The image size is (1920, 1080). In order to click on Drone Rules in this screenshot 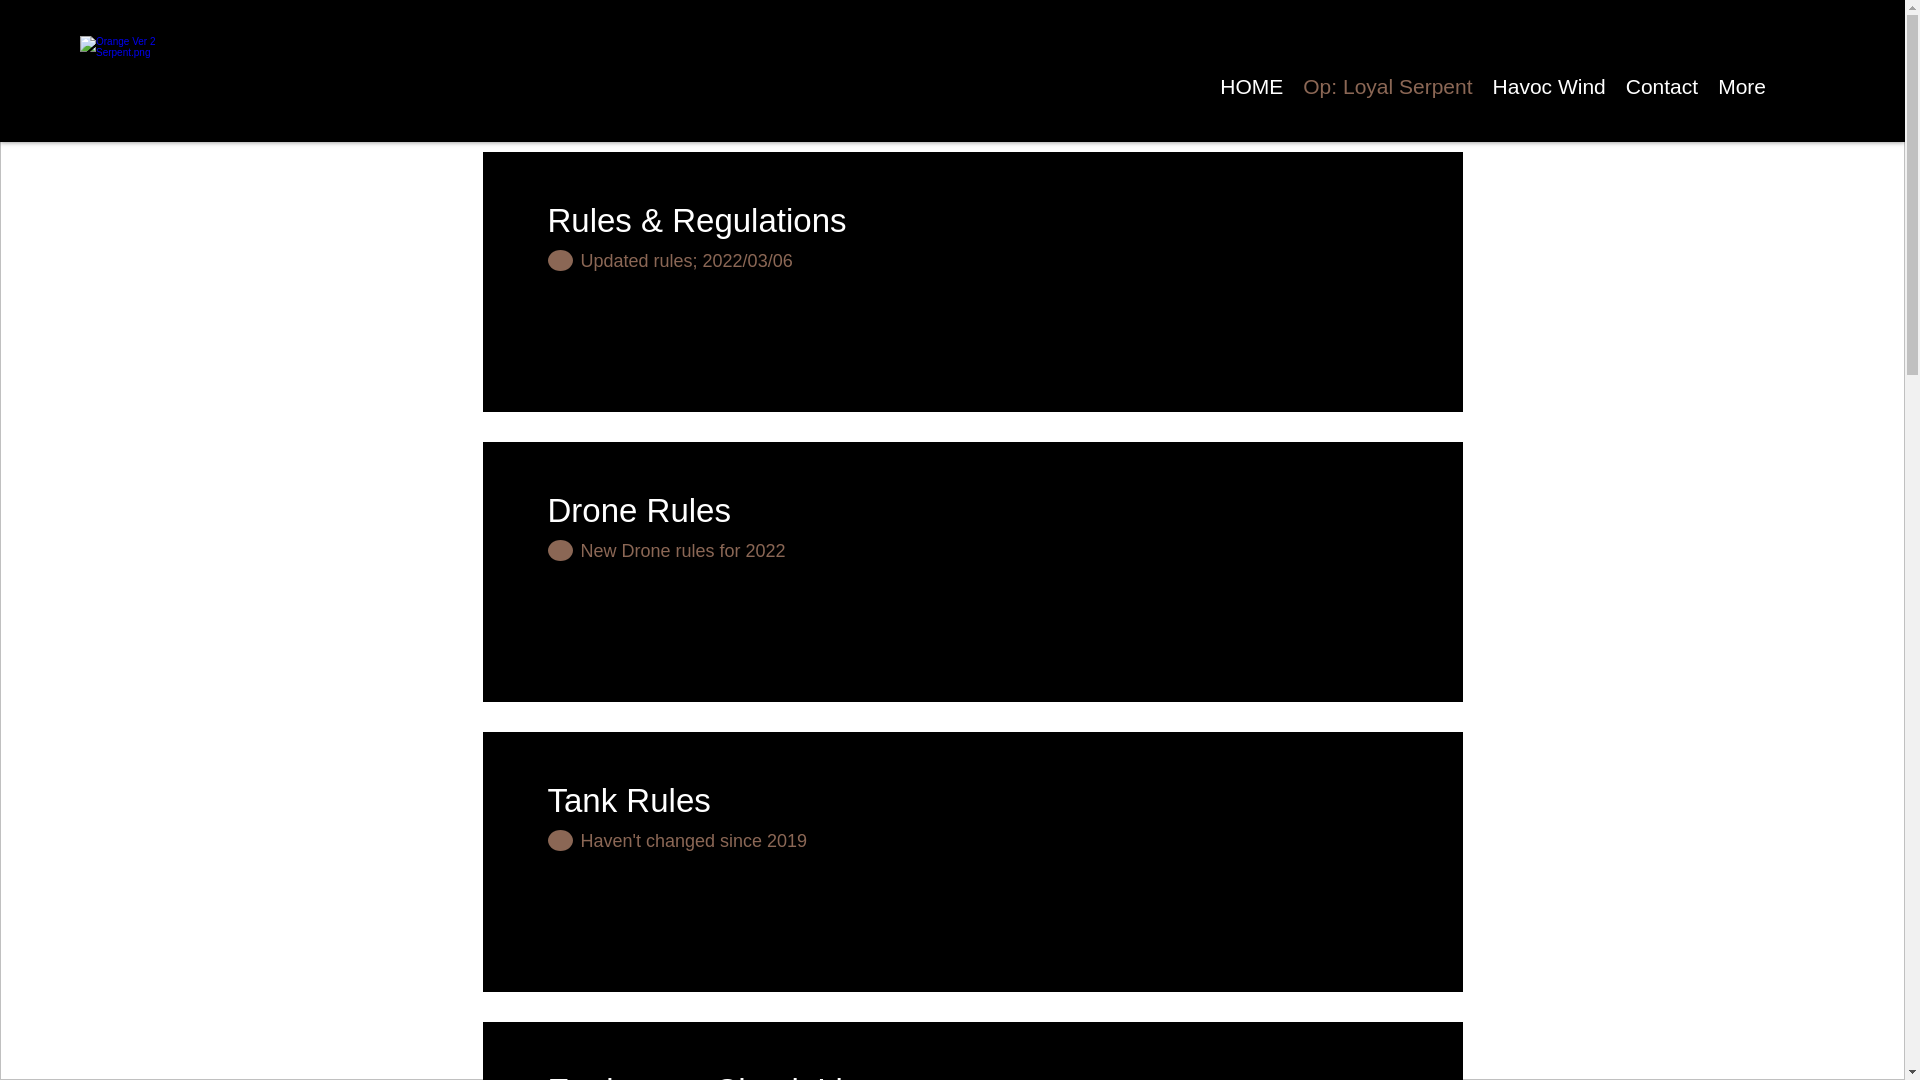, I will do `click(698, 510)`.